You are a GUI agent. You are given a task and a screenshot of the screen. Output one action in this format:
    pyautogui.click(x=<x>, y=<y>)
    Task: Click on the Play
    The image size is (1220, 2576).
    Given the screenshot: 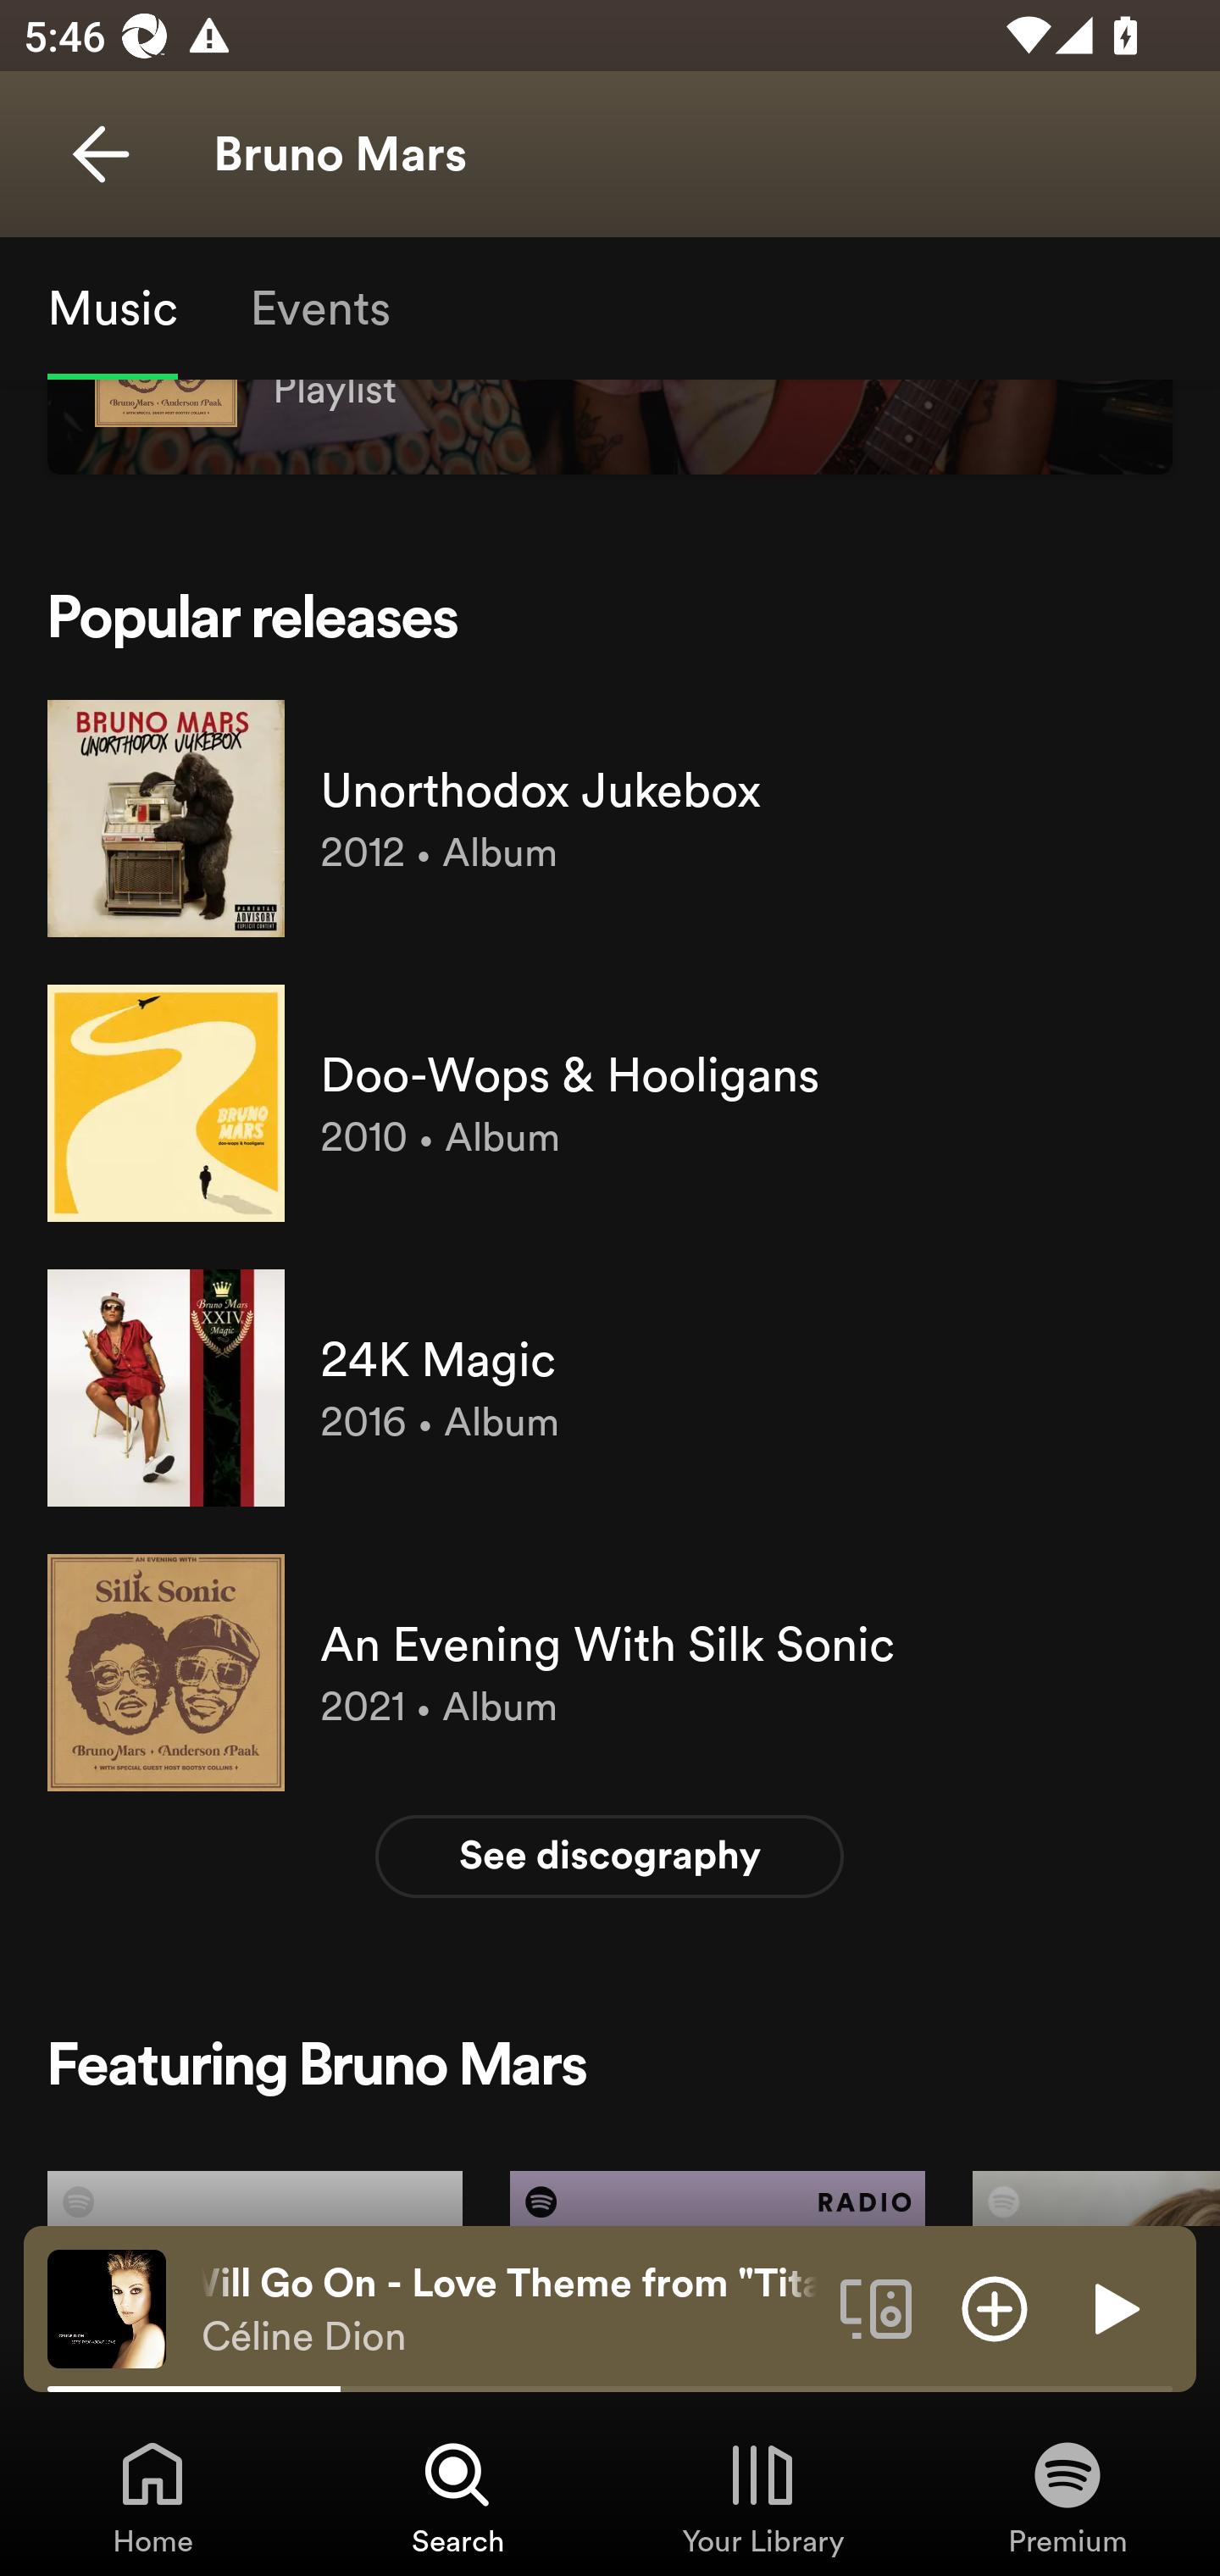 What is the action you would take?
    pyautogui.click(x=1113, y=2307)
    